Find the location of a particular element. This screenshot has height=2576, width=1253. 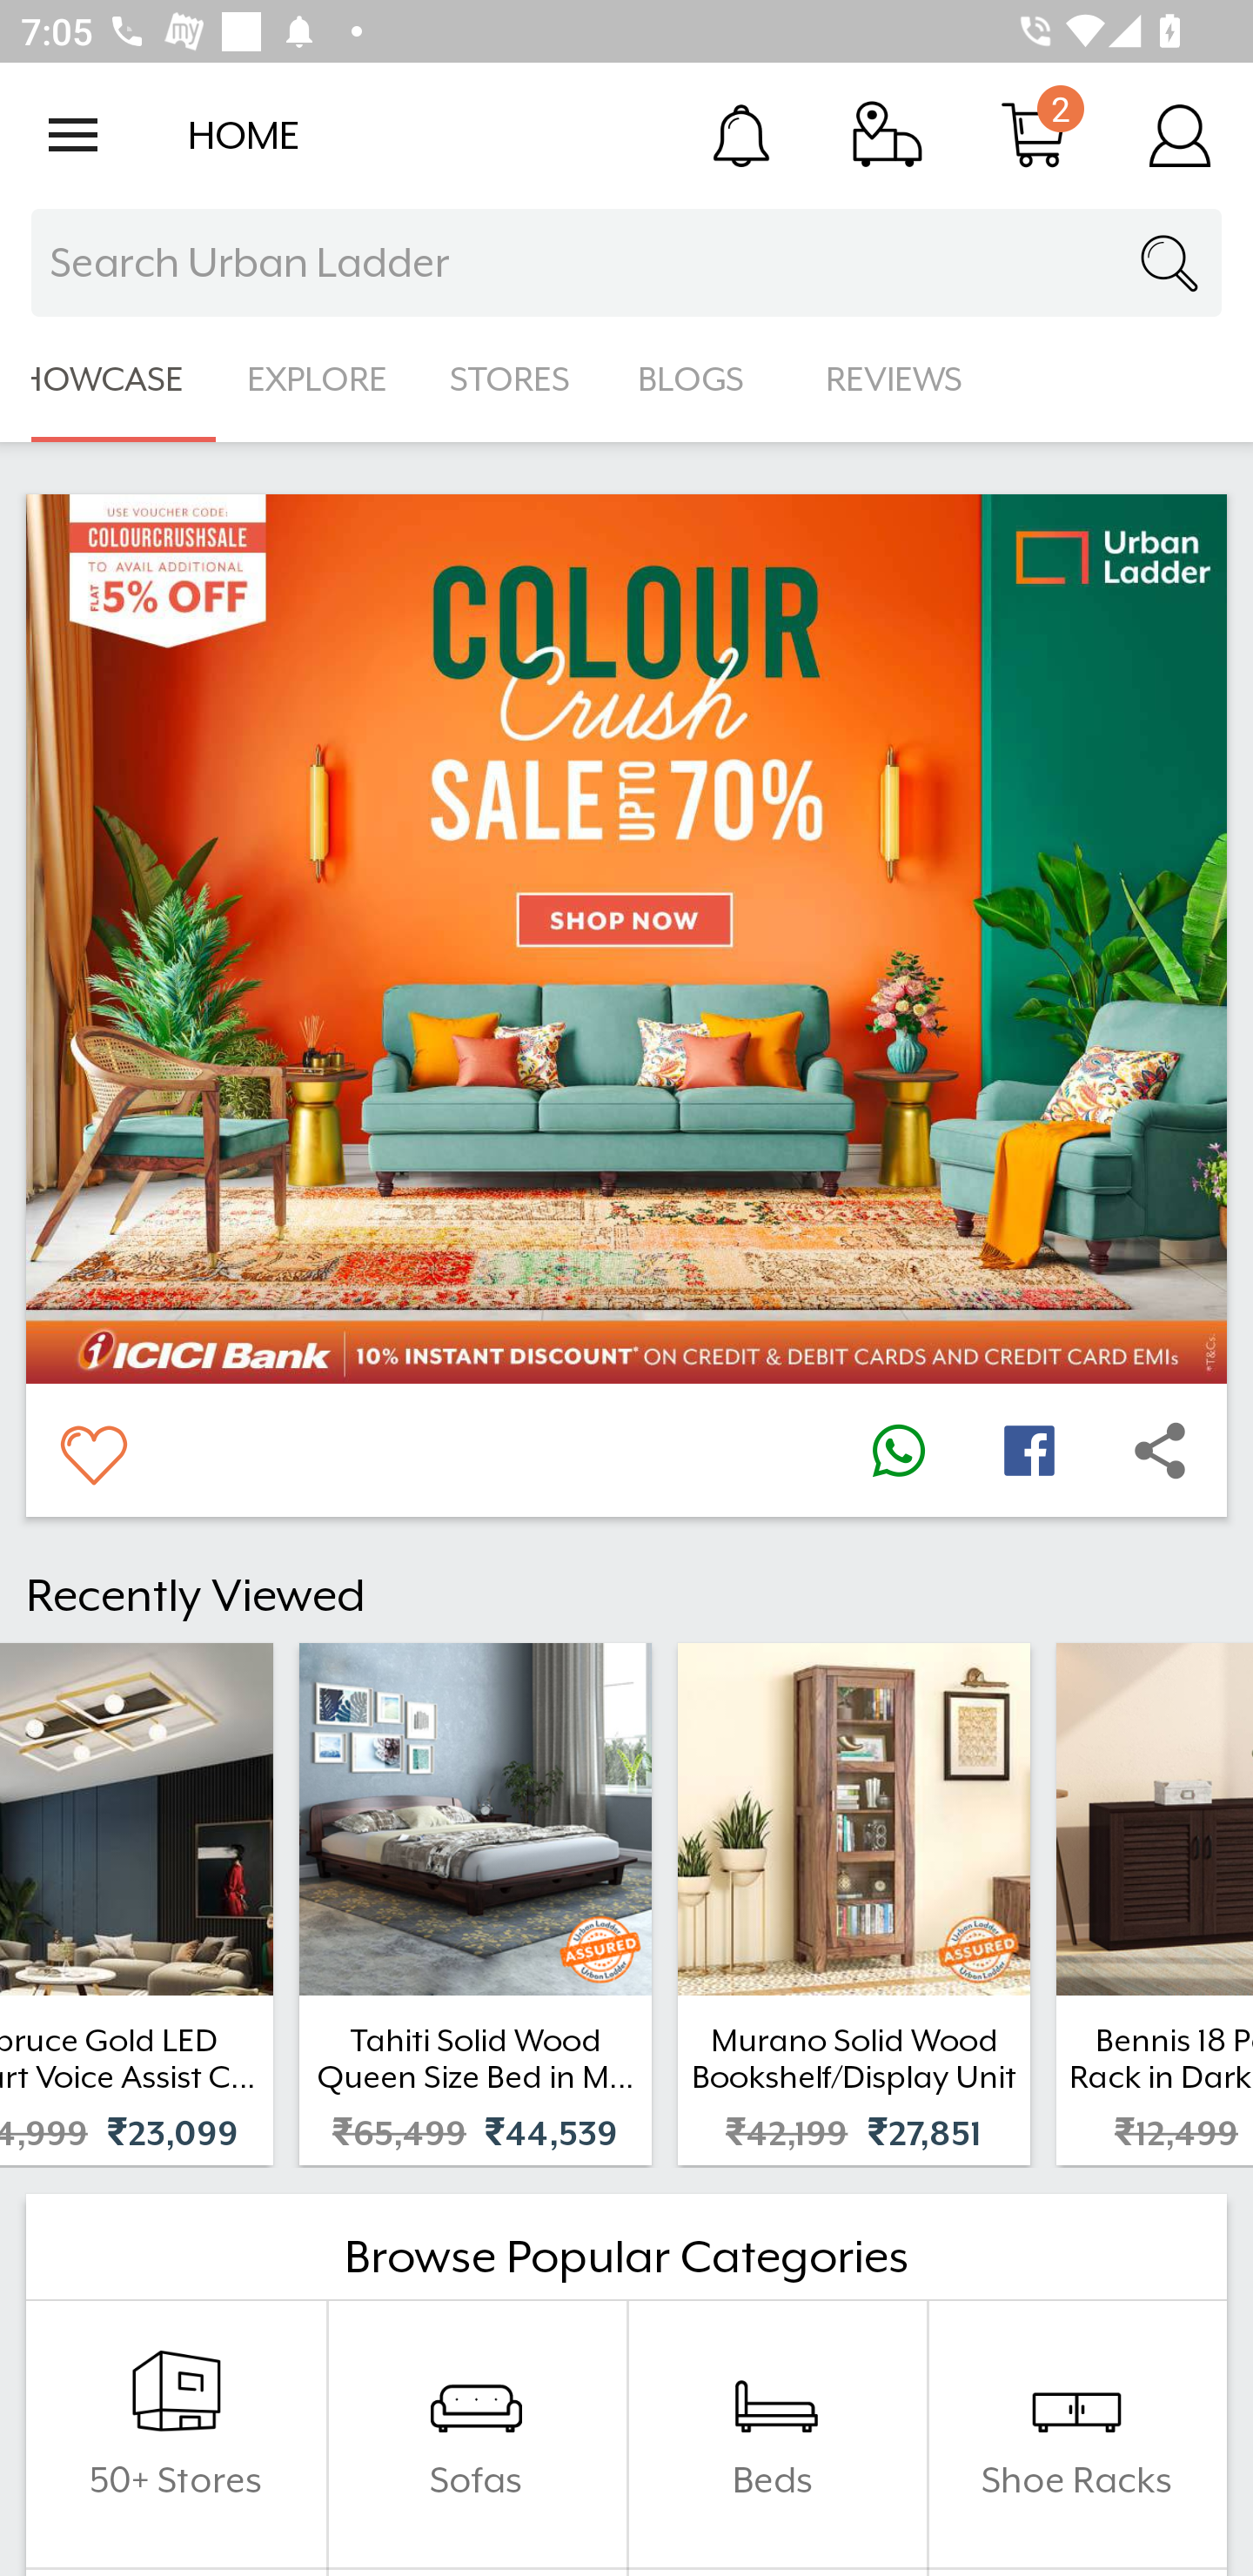

 is located at coordinates (92, 1450).